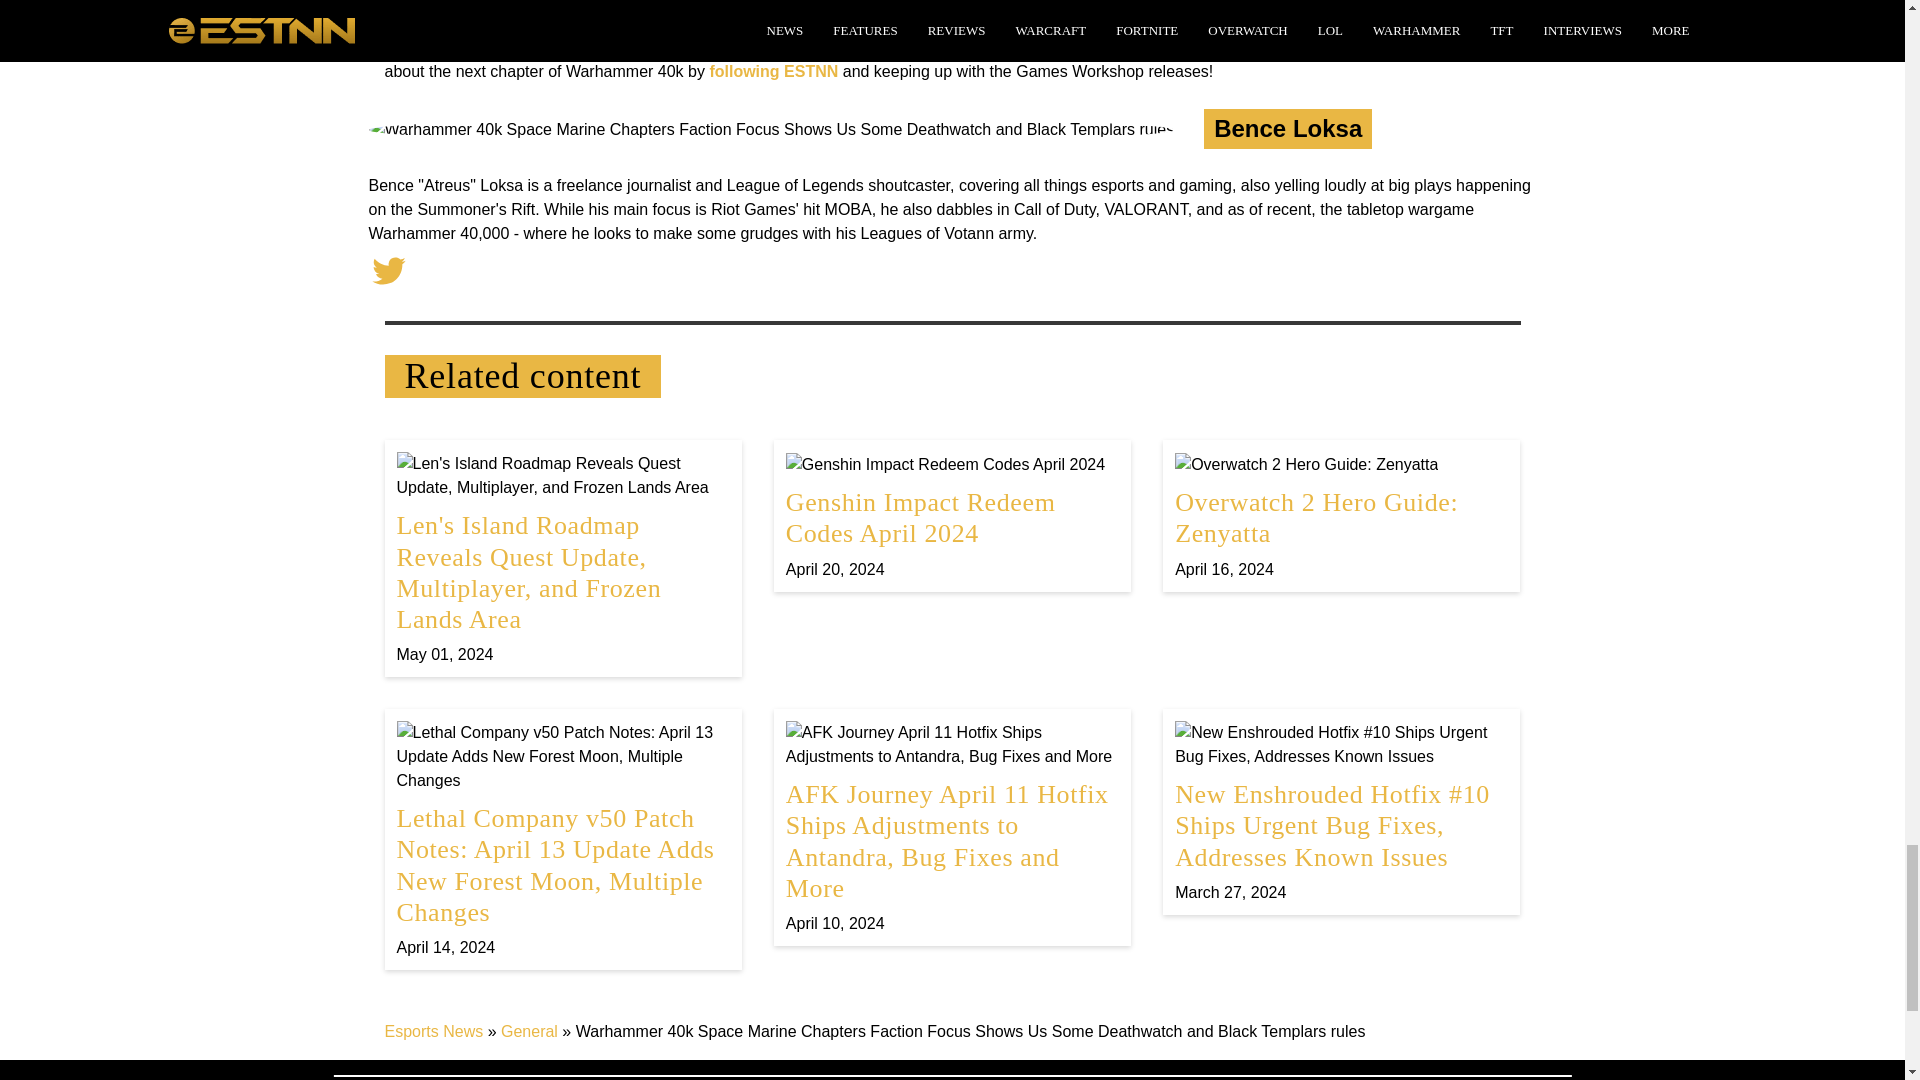  Describe the element at coordinates (388, 270) in the screenshot. I see `twitter Bence Loksa` at that location.